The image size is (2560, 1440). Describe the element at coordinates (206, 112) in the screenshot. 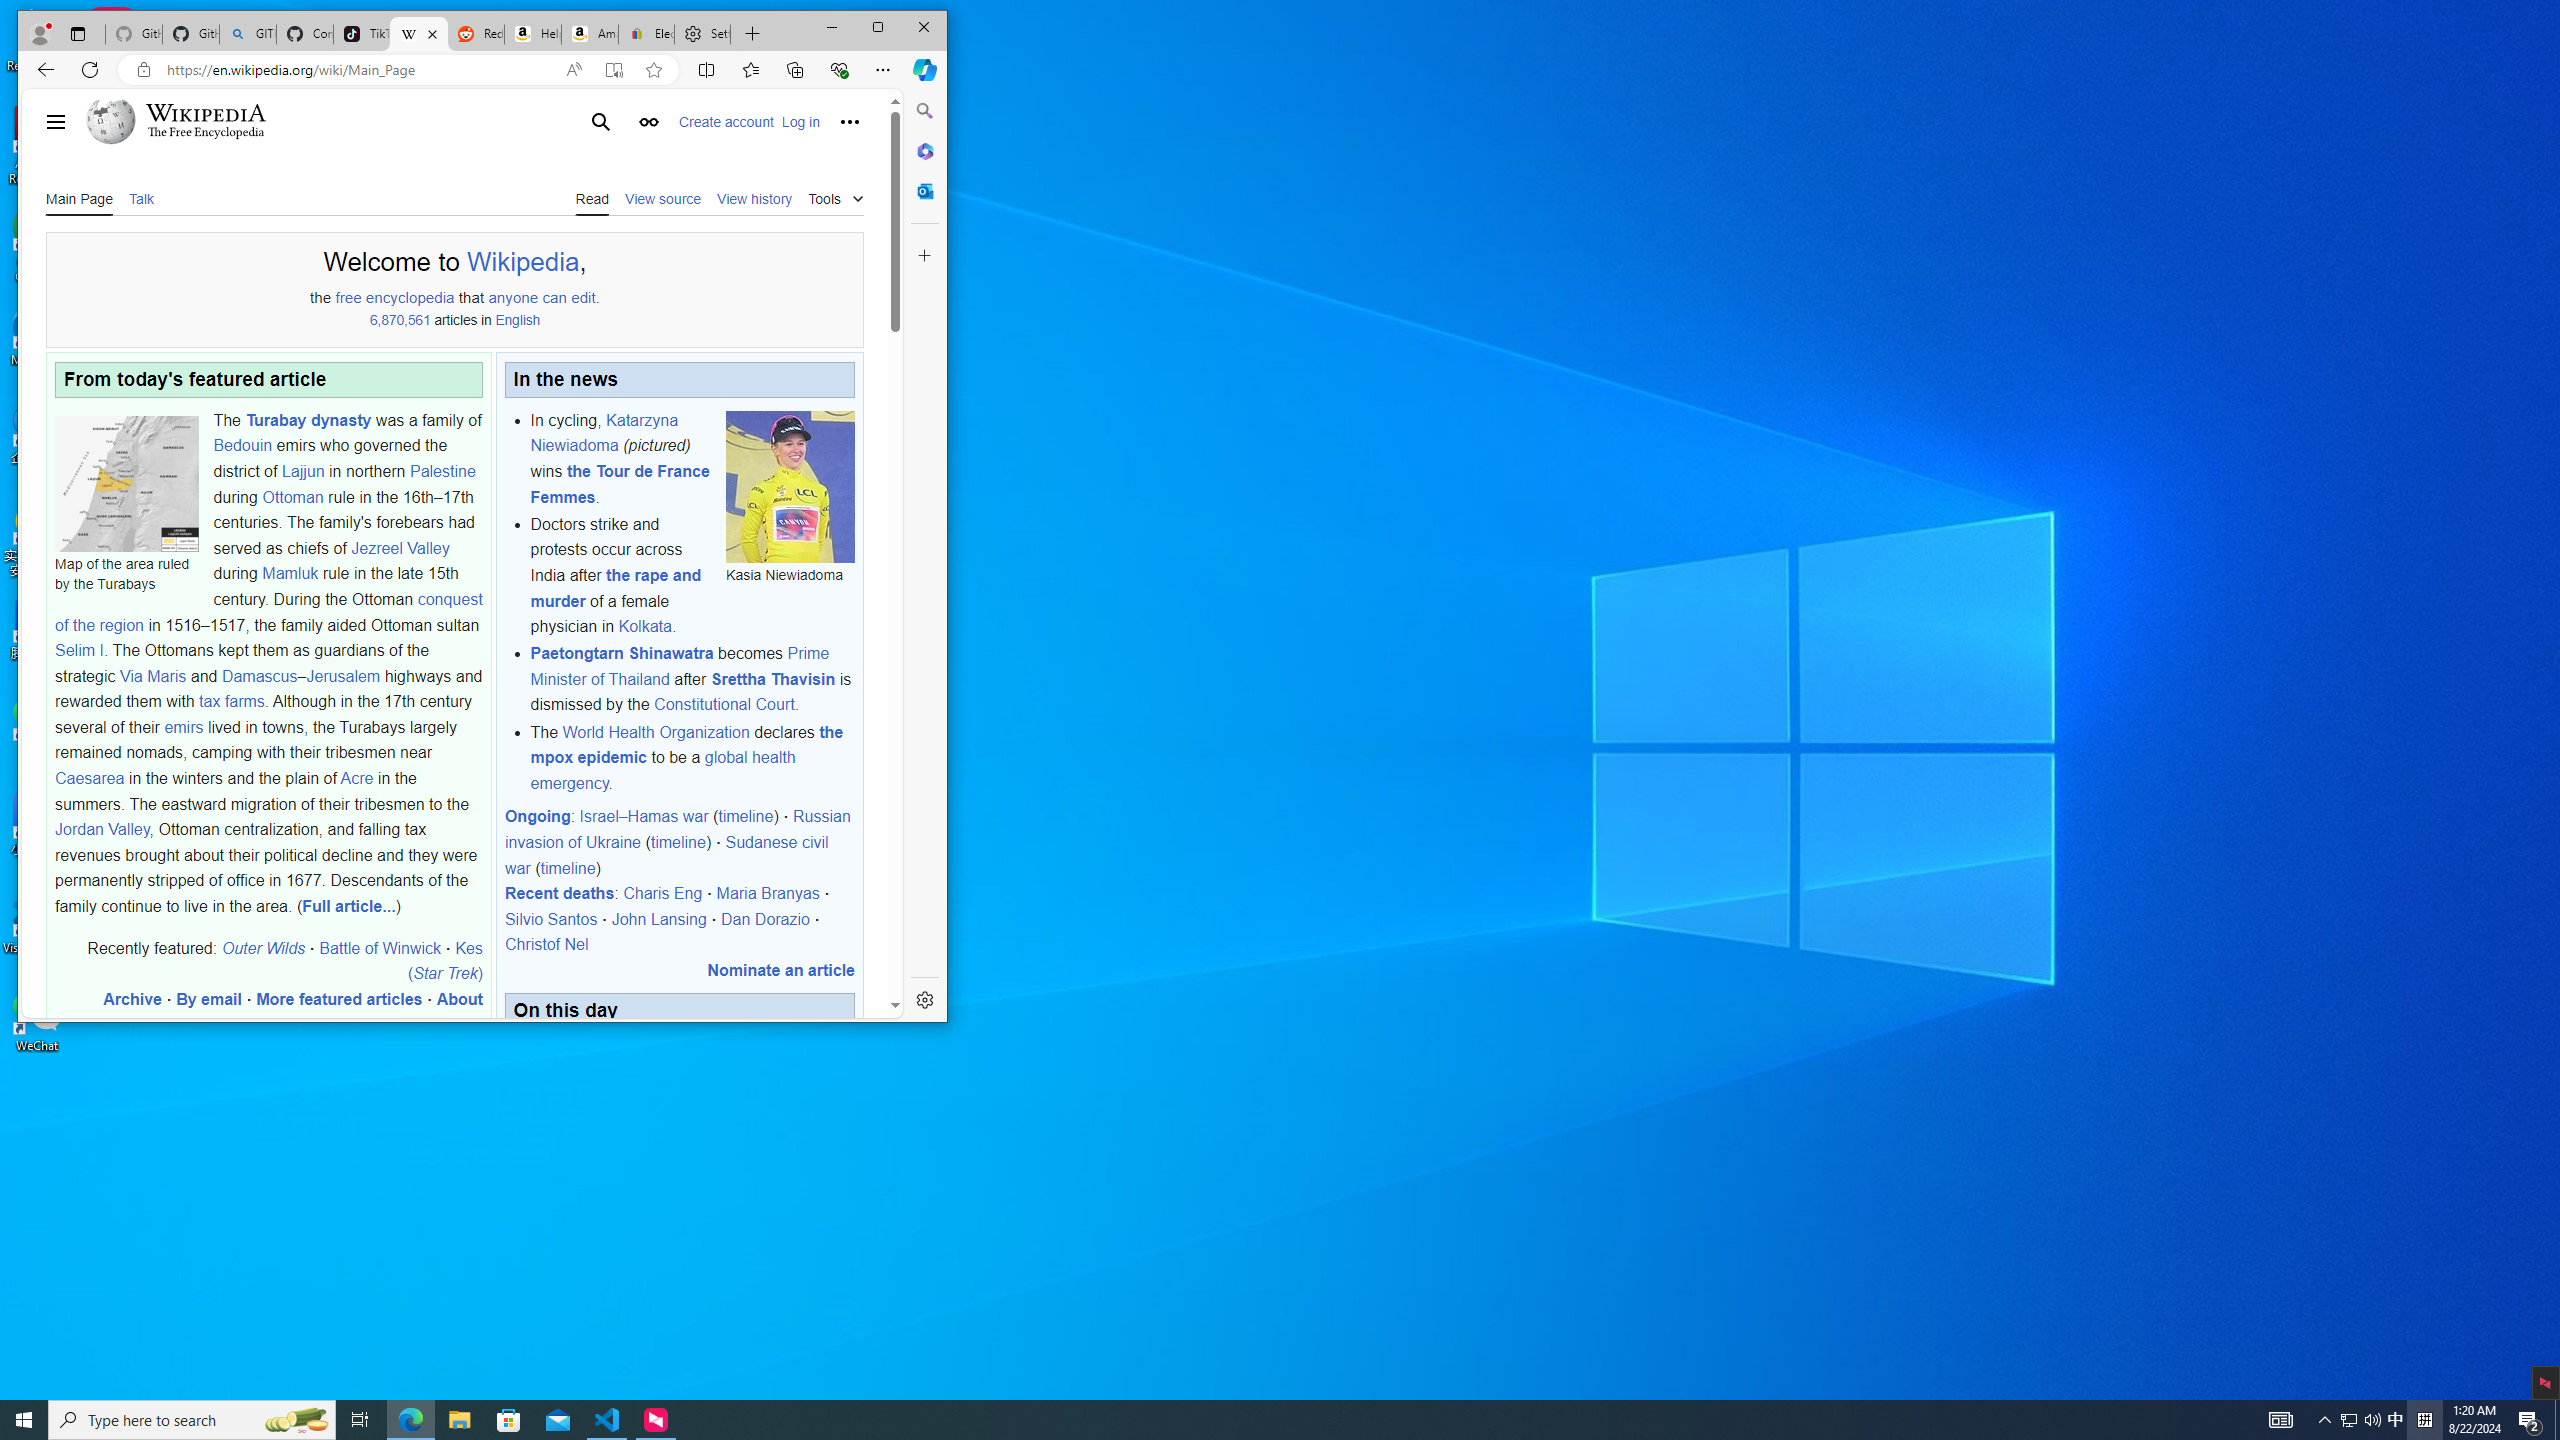

I see `Wikipedia` at that location.